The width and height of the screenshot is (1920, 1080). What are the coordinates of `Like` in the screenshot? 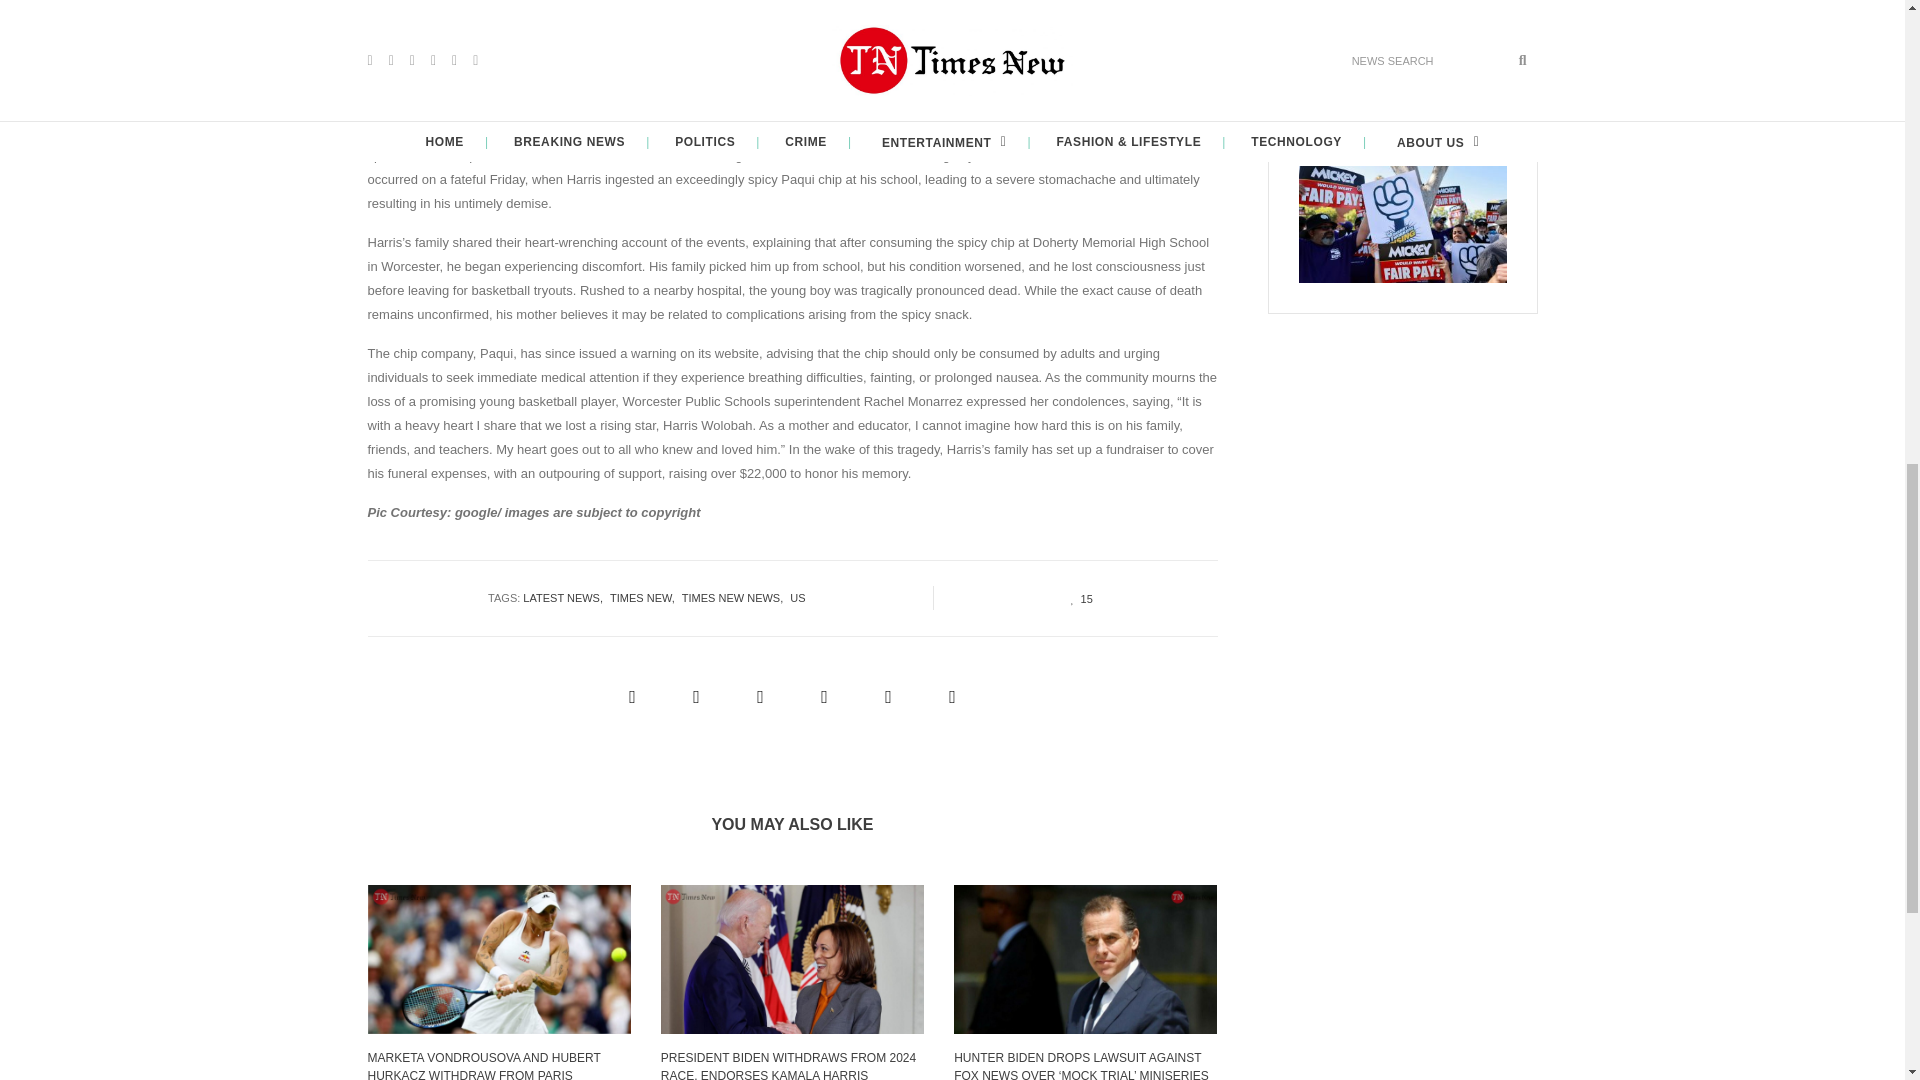 It's located at (1076, 597).